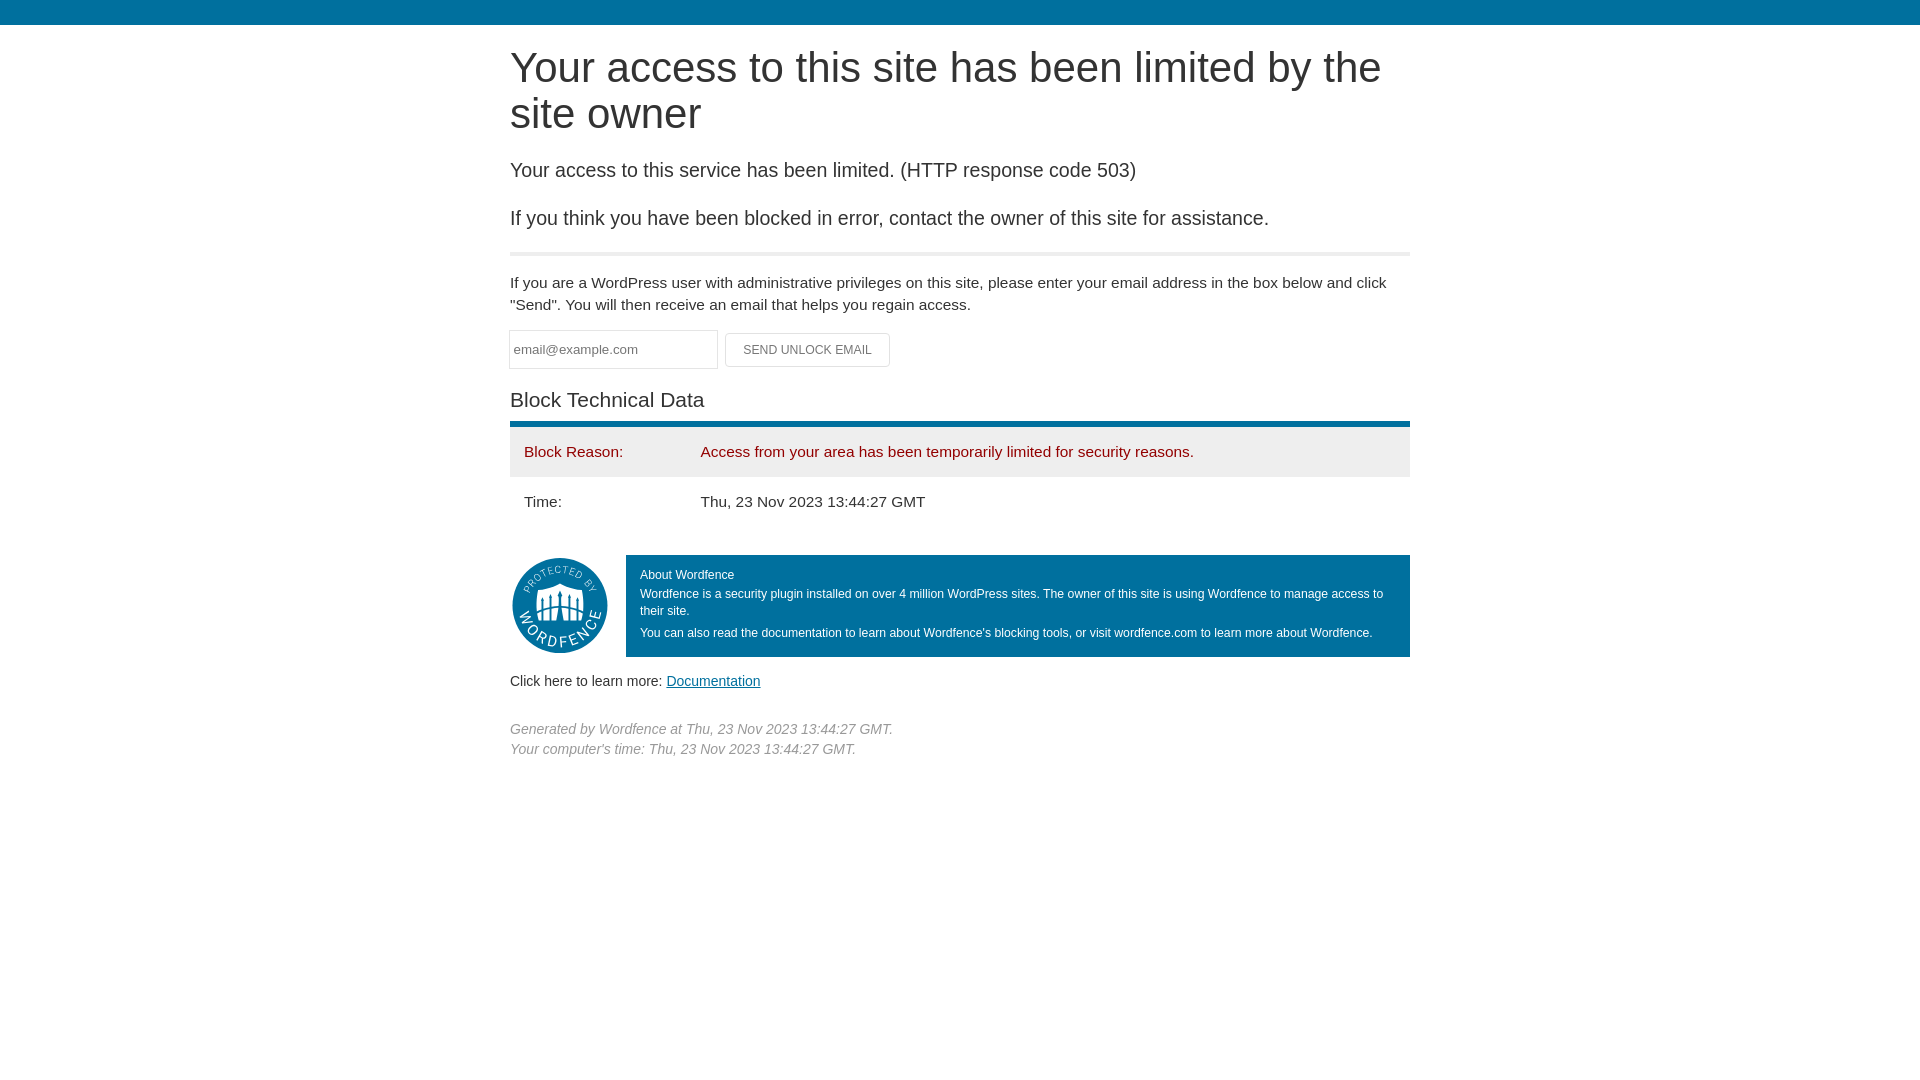 This screenshot has height=1080, width=1920. What do you see at coordinates (713, 681) in the screenshot?
I see `Documentation` at bounding box center [713, 681].